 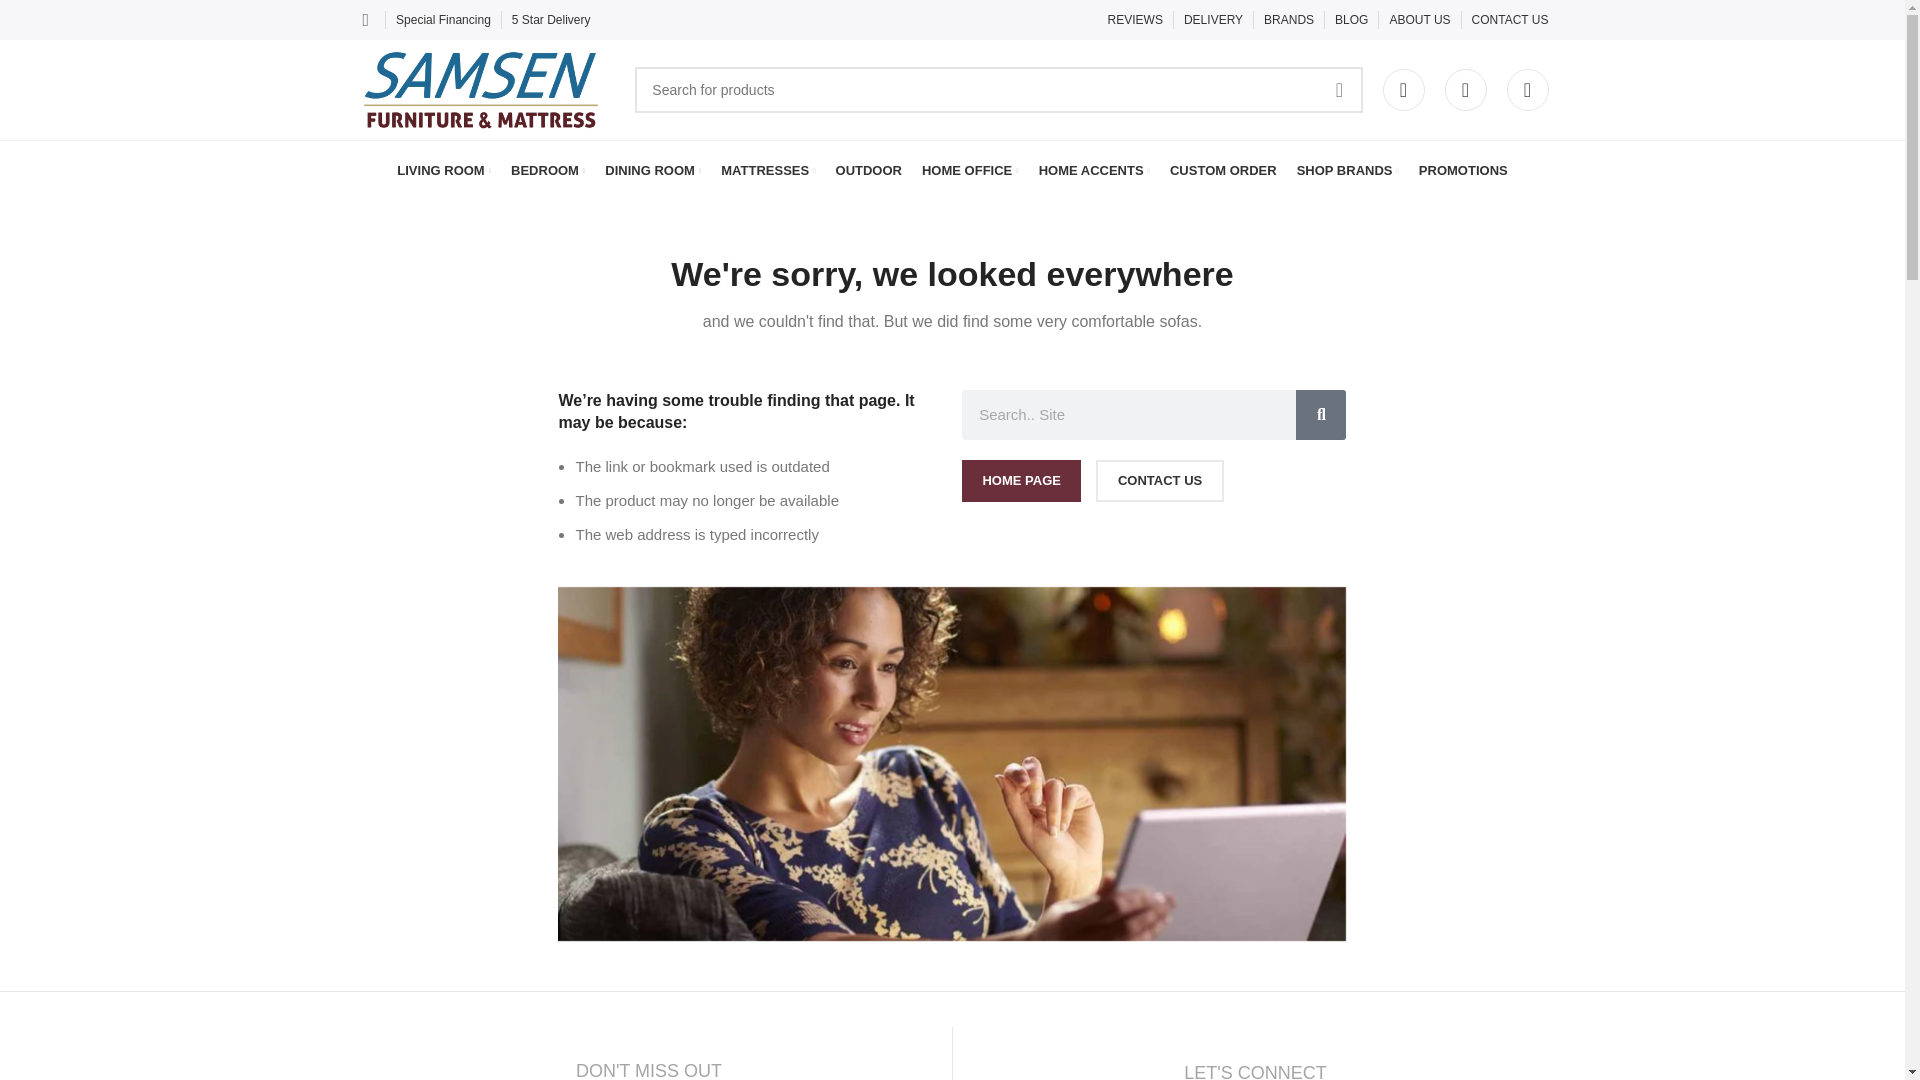 I want to click on Log in, so click(x=1259, y=413).